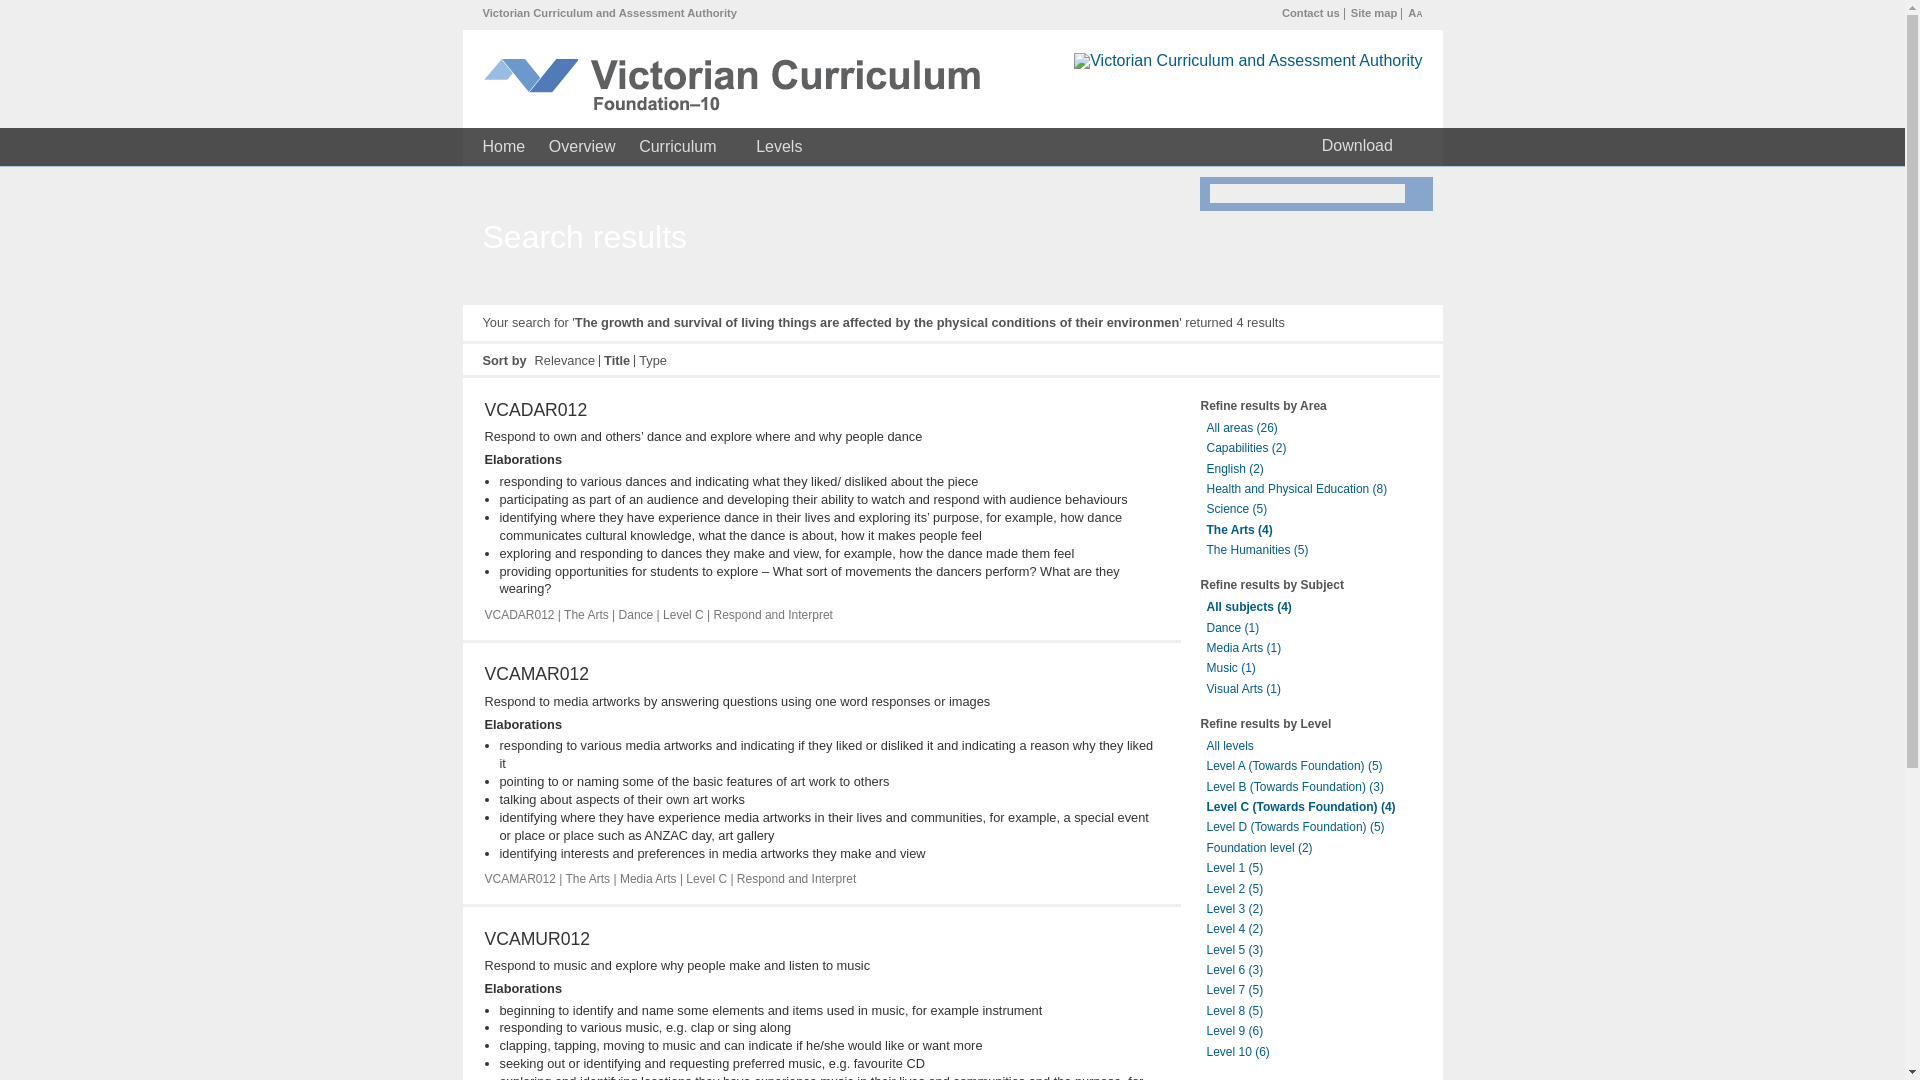 This screenshot has width=1920, height=1080. Describe the element at coordinates (582, 146) in the screenshot. I see `Overview` at that location.